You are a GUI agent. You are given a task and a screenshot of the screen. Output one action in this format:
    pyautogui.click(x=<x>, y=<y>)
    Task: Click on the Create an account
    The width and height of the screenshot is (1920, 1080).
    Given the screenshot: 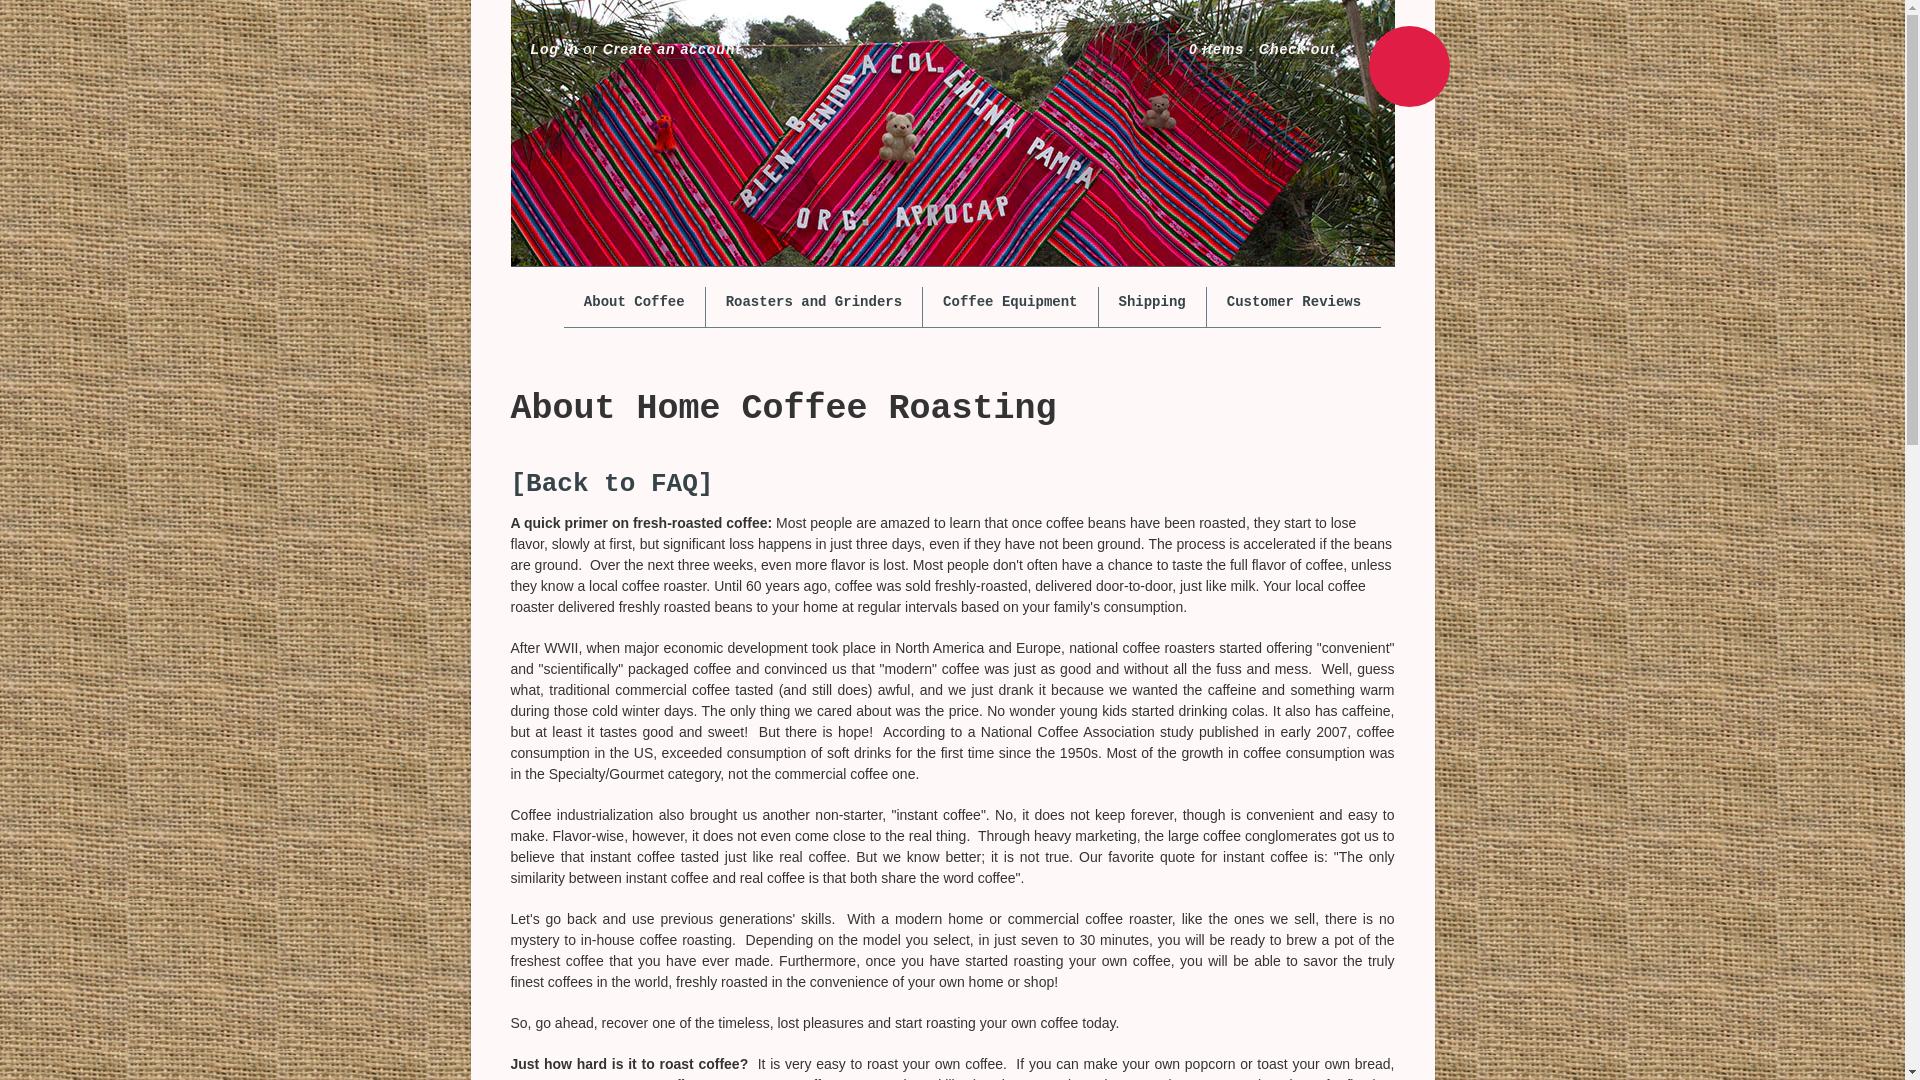 What is the action you would take?
    pyautogui.click(x=672, y=50)
    